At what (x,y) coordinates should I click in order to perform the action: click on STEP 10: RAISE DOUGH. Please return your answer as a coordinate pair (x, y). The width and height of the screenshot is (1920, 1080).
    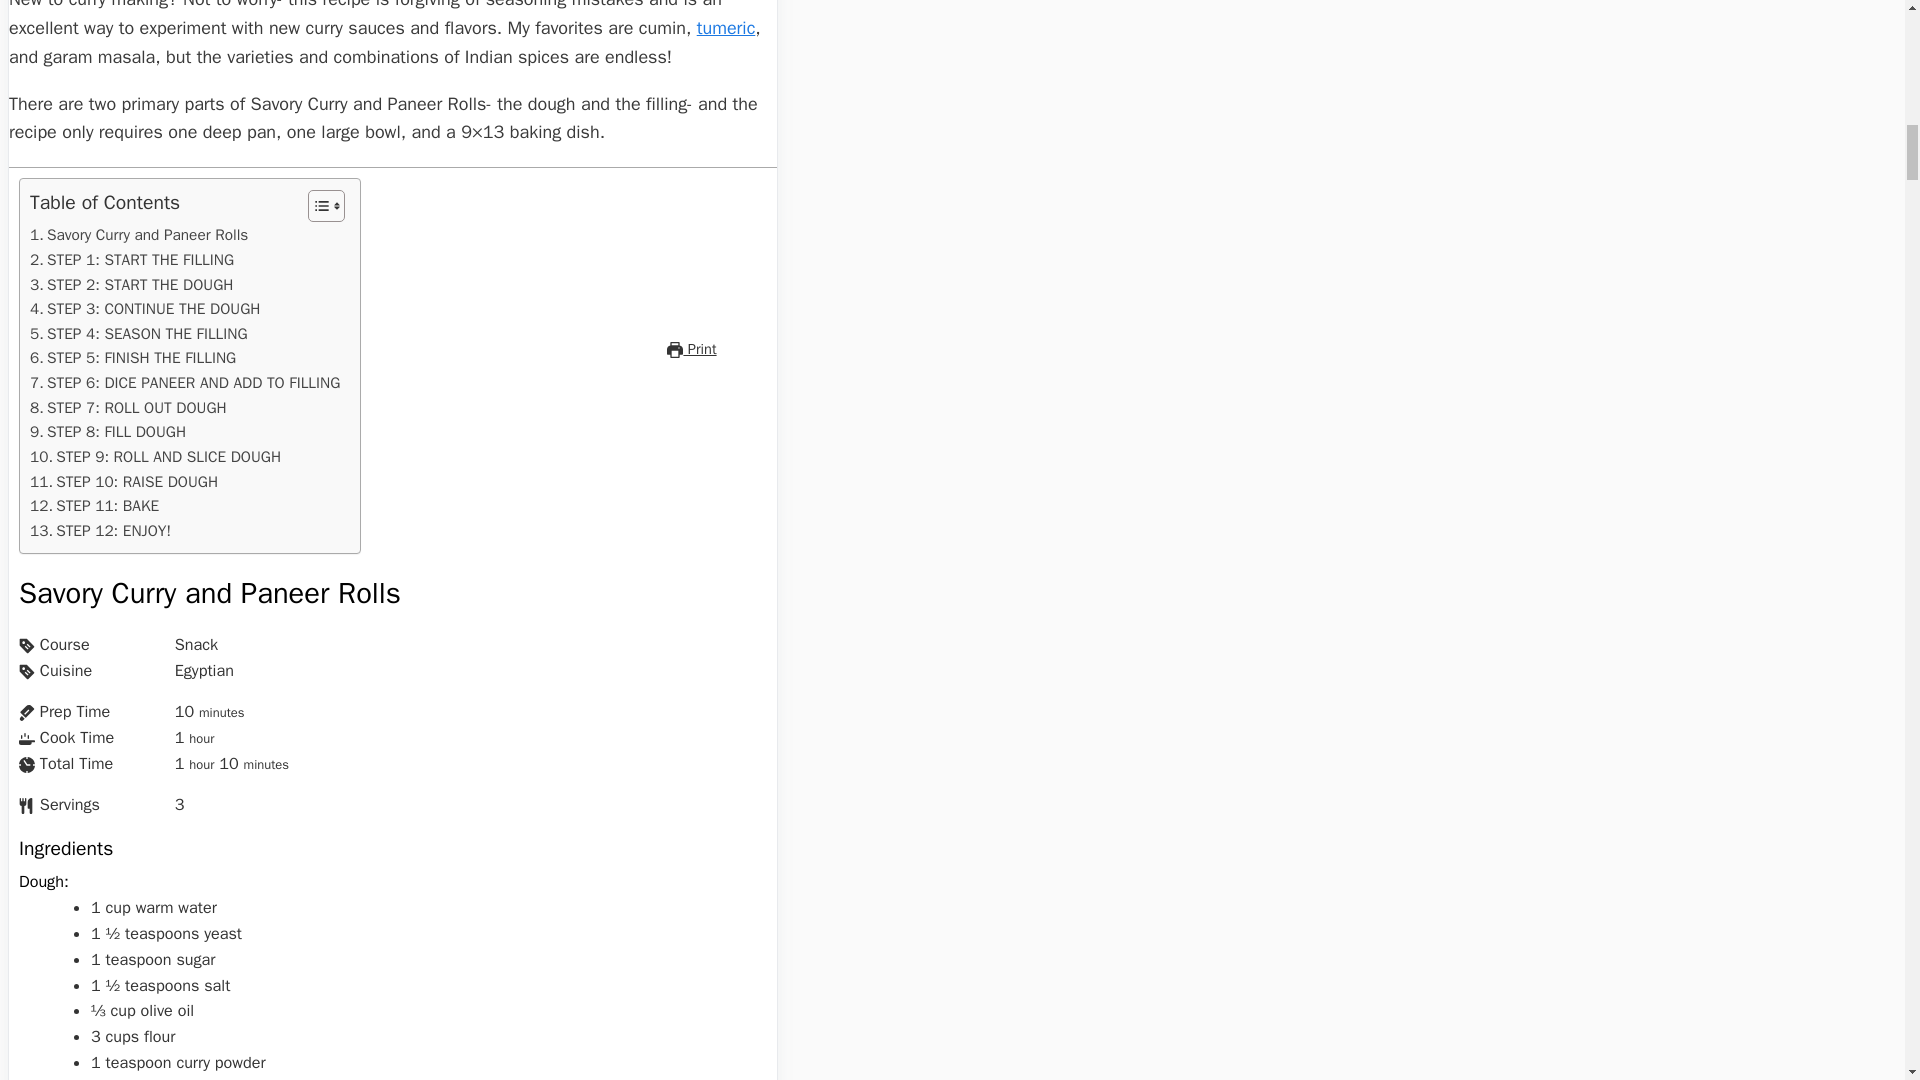
    Looking at the image, I should click on (124, 482).